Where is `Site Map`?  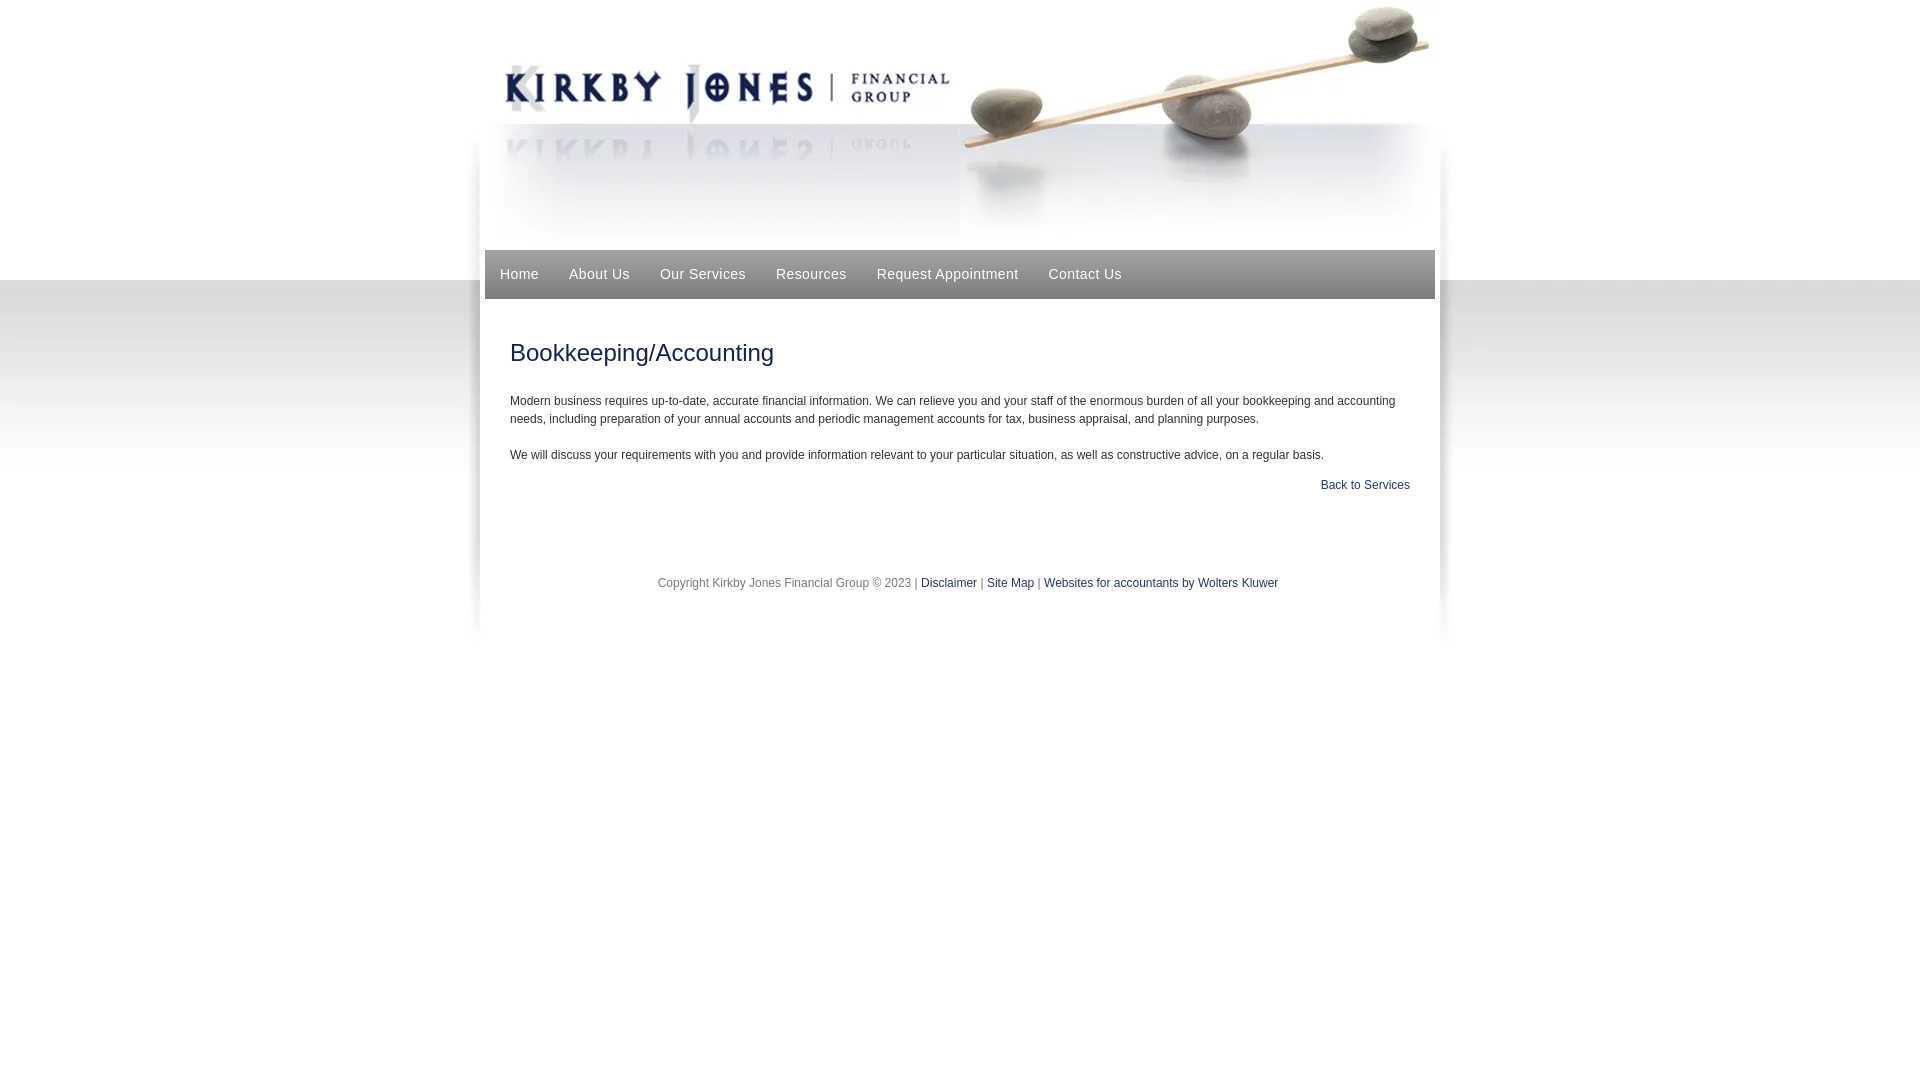 Site Map is located at coordinates (1010, 583).